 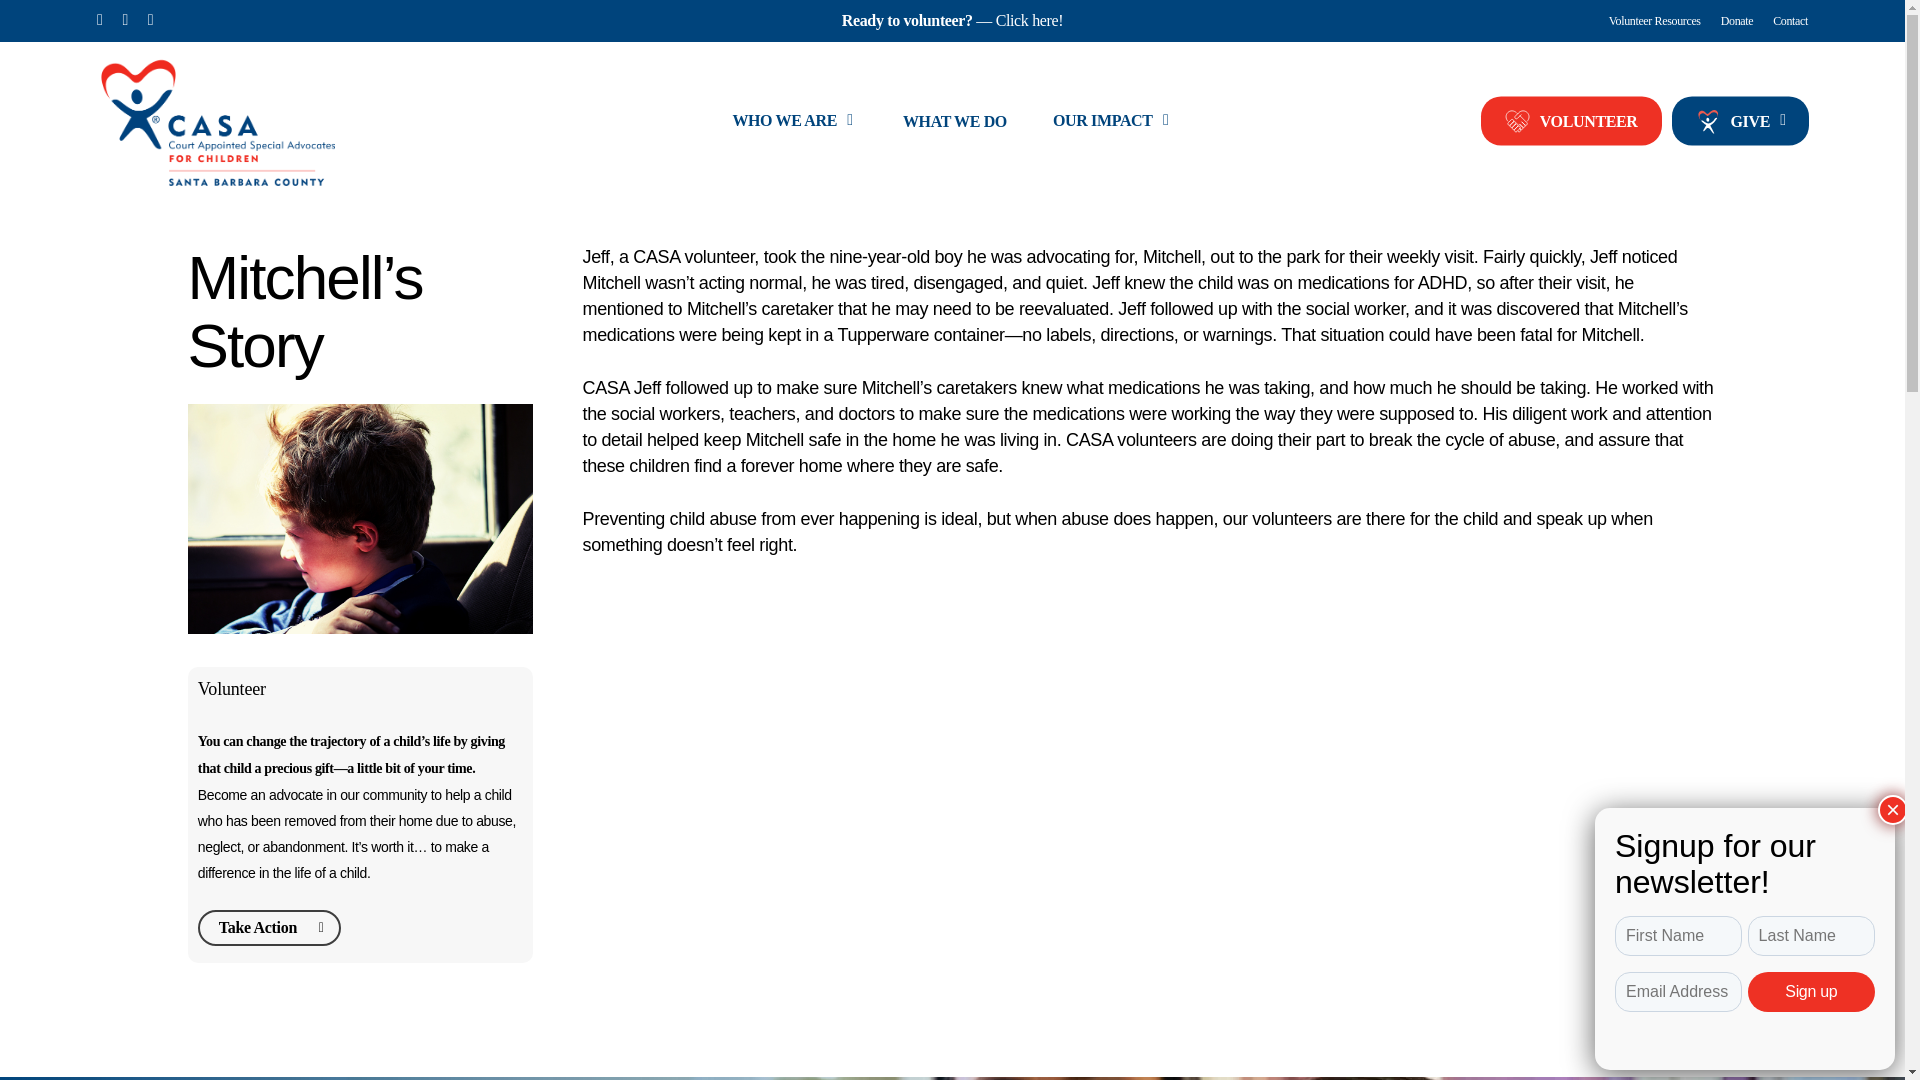 What do you see at coordinates (954, 120) in the screenshot?
I see `WHAT WE DO` at bounding box center [954, 120].